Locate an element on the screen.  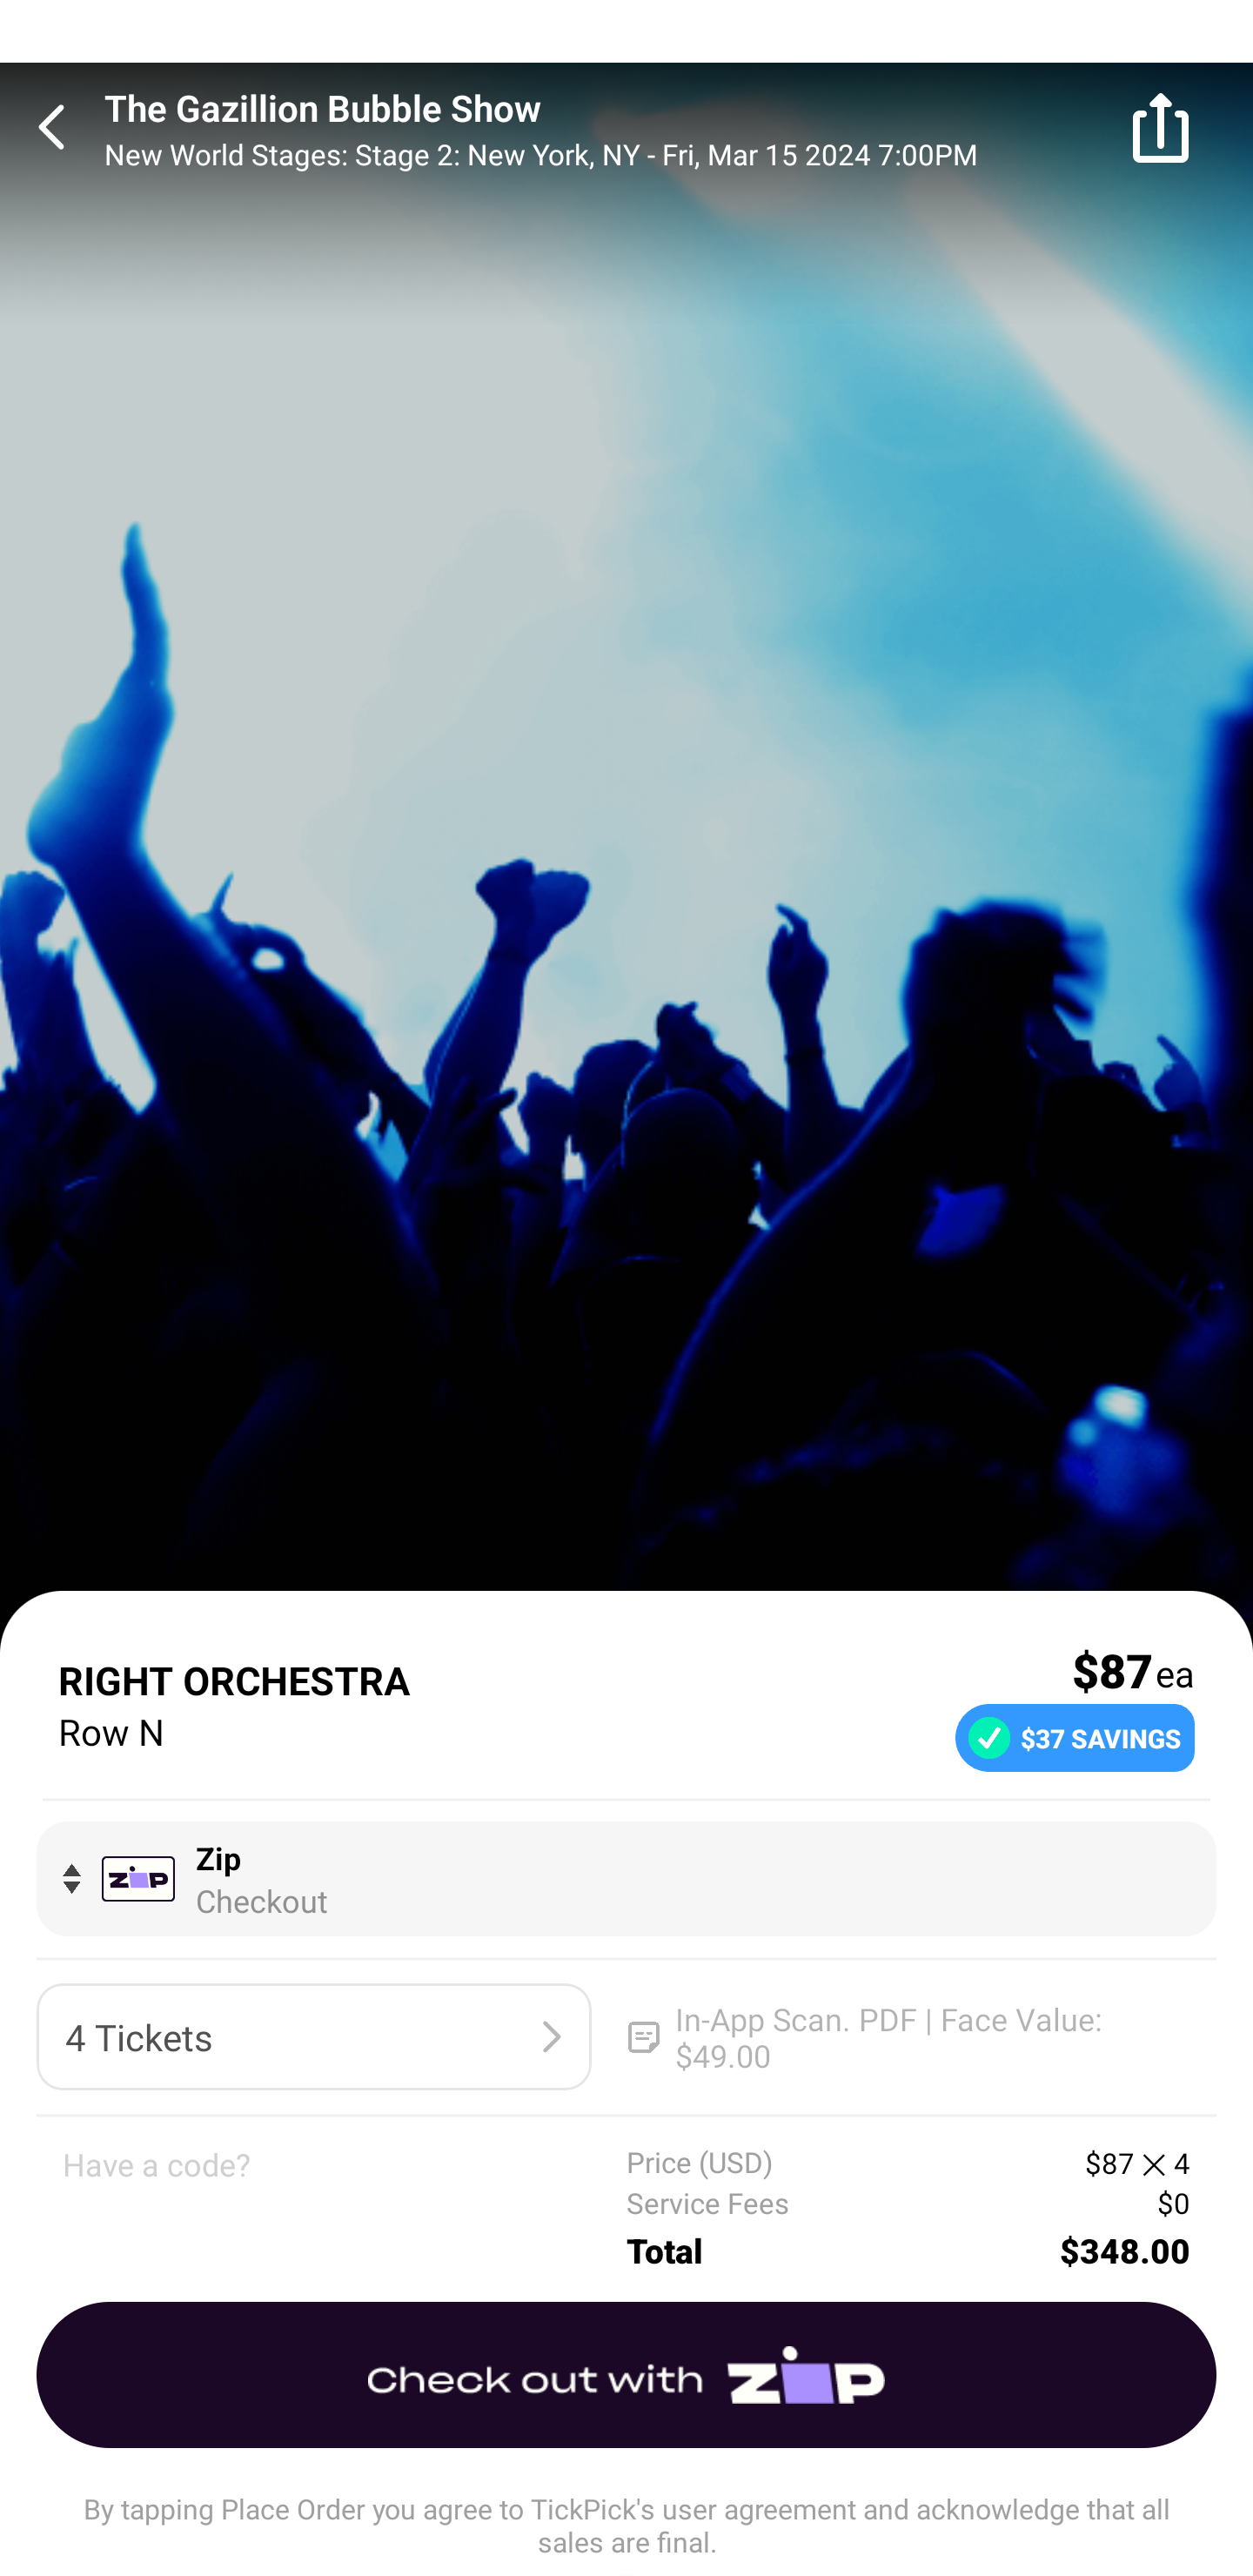
Zip, Checkout Zip Checkout is located at coordinates (626, 1878).